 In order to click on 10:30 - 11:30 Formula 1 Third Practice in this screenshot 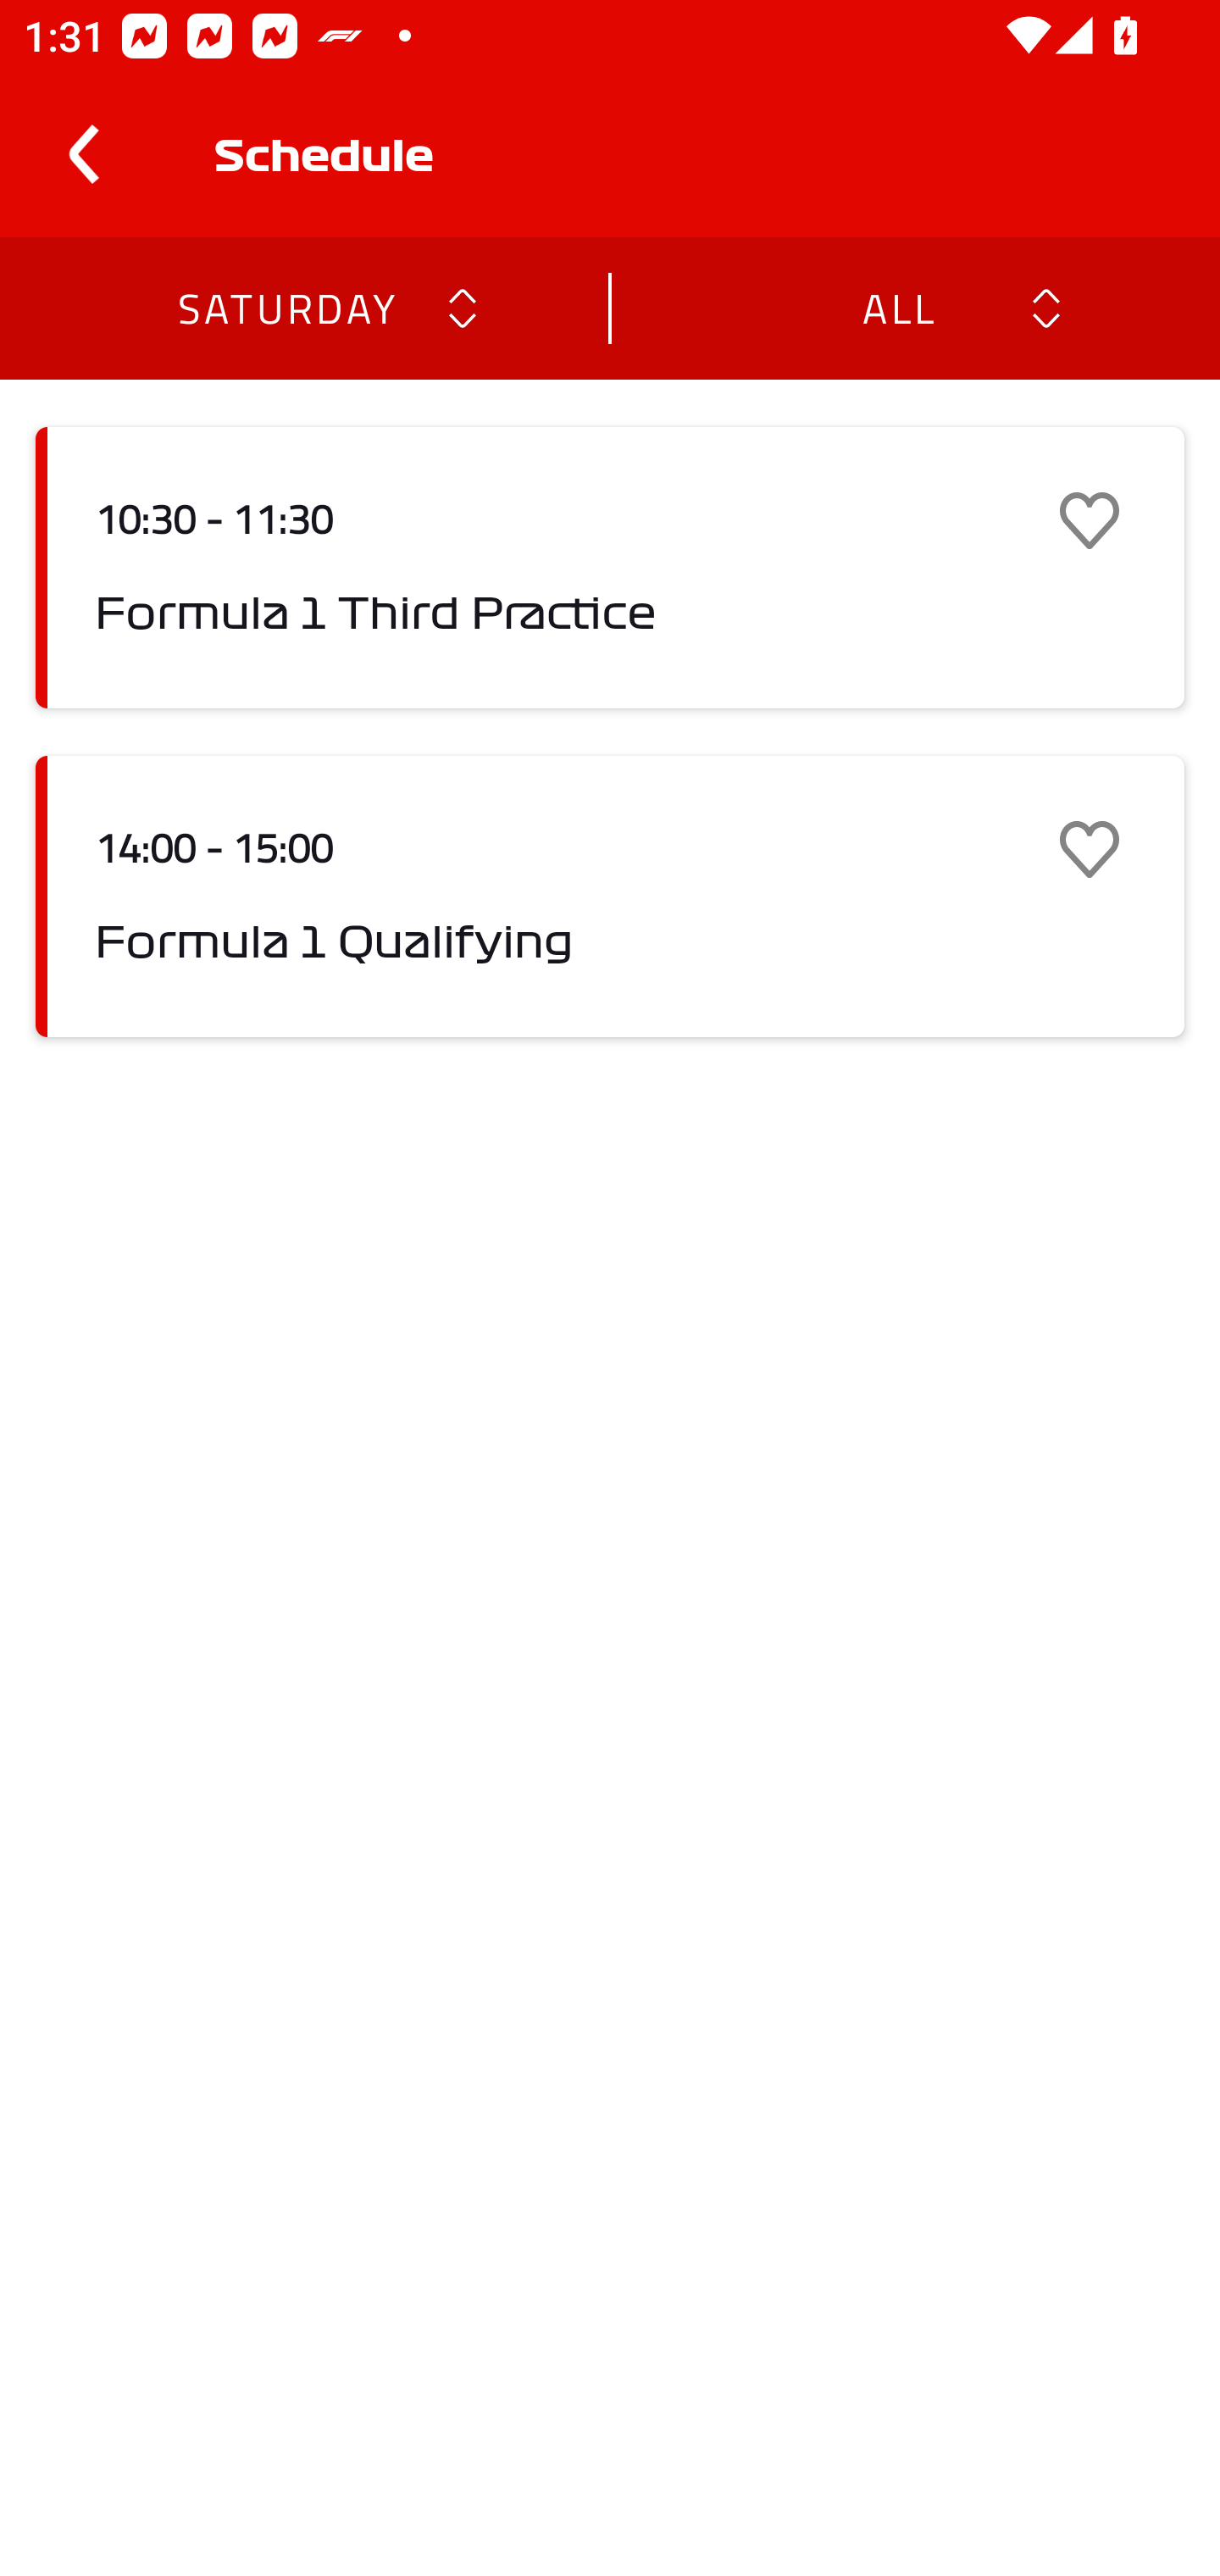, I will do `click(610, 568)`.